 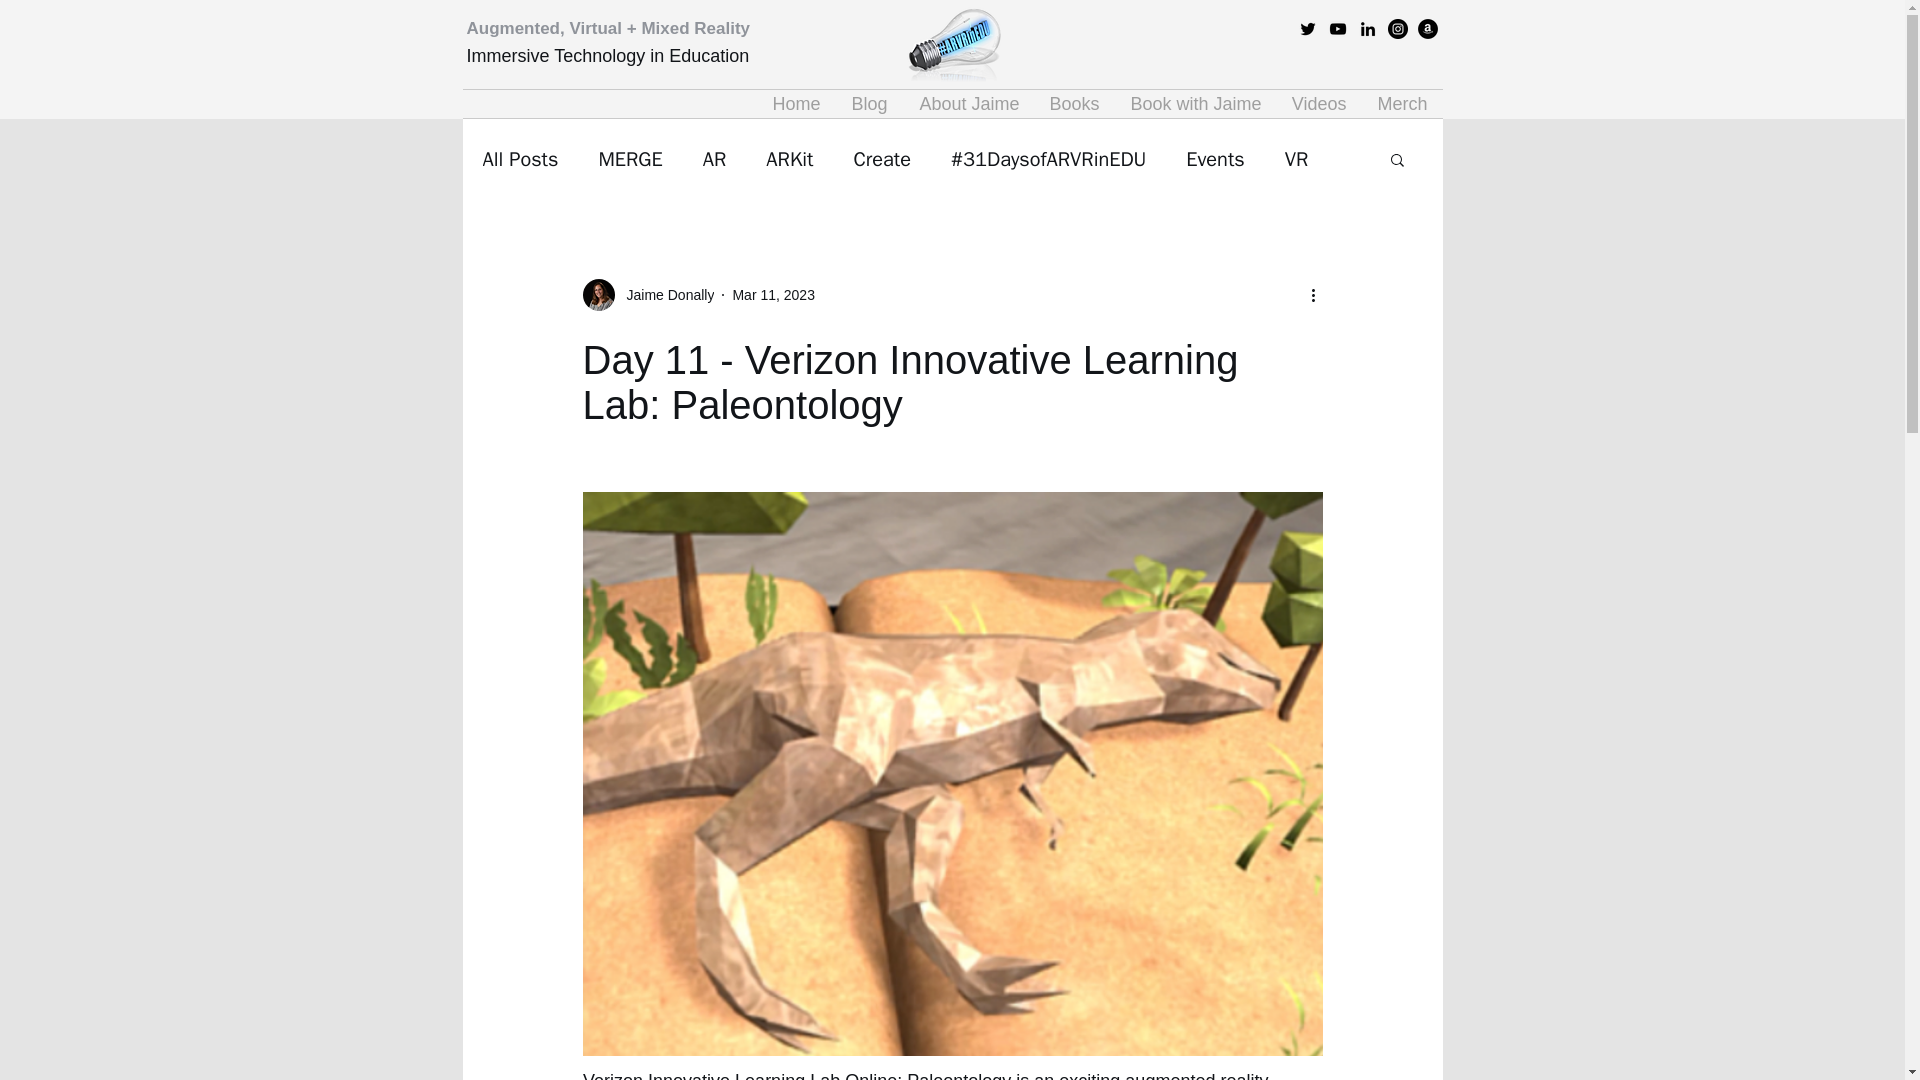 What do you see at coordinates (664, 295) in the screenshot?
I see `Jaime Donally` at bounding box center [664, 295].